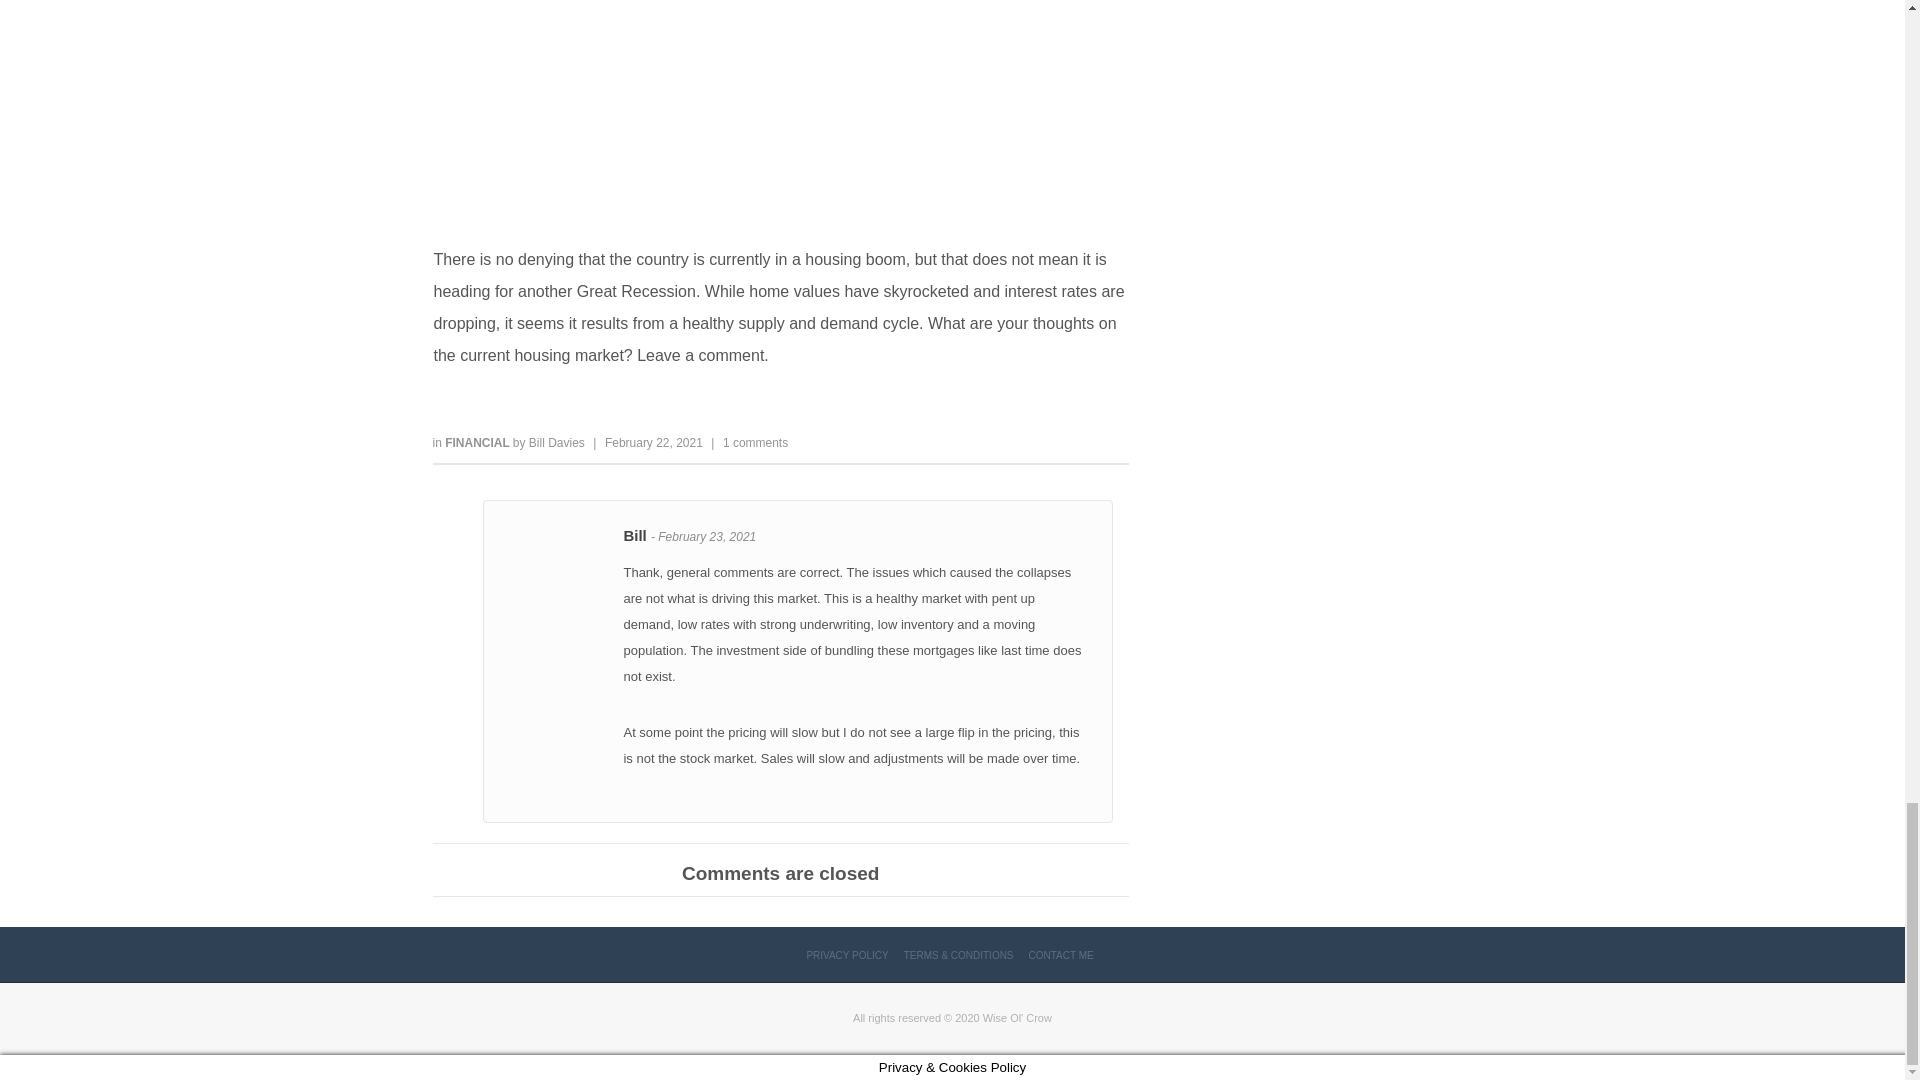  I want to click on Bill Davies, so click(557, 443).